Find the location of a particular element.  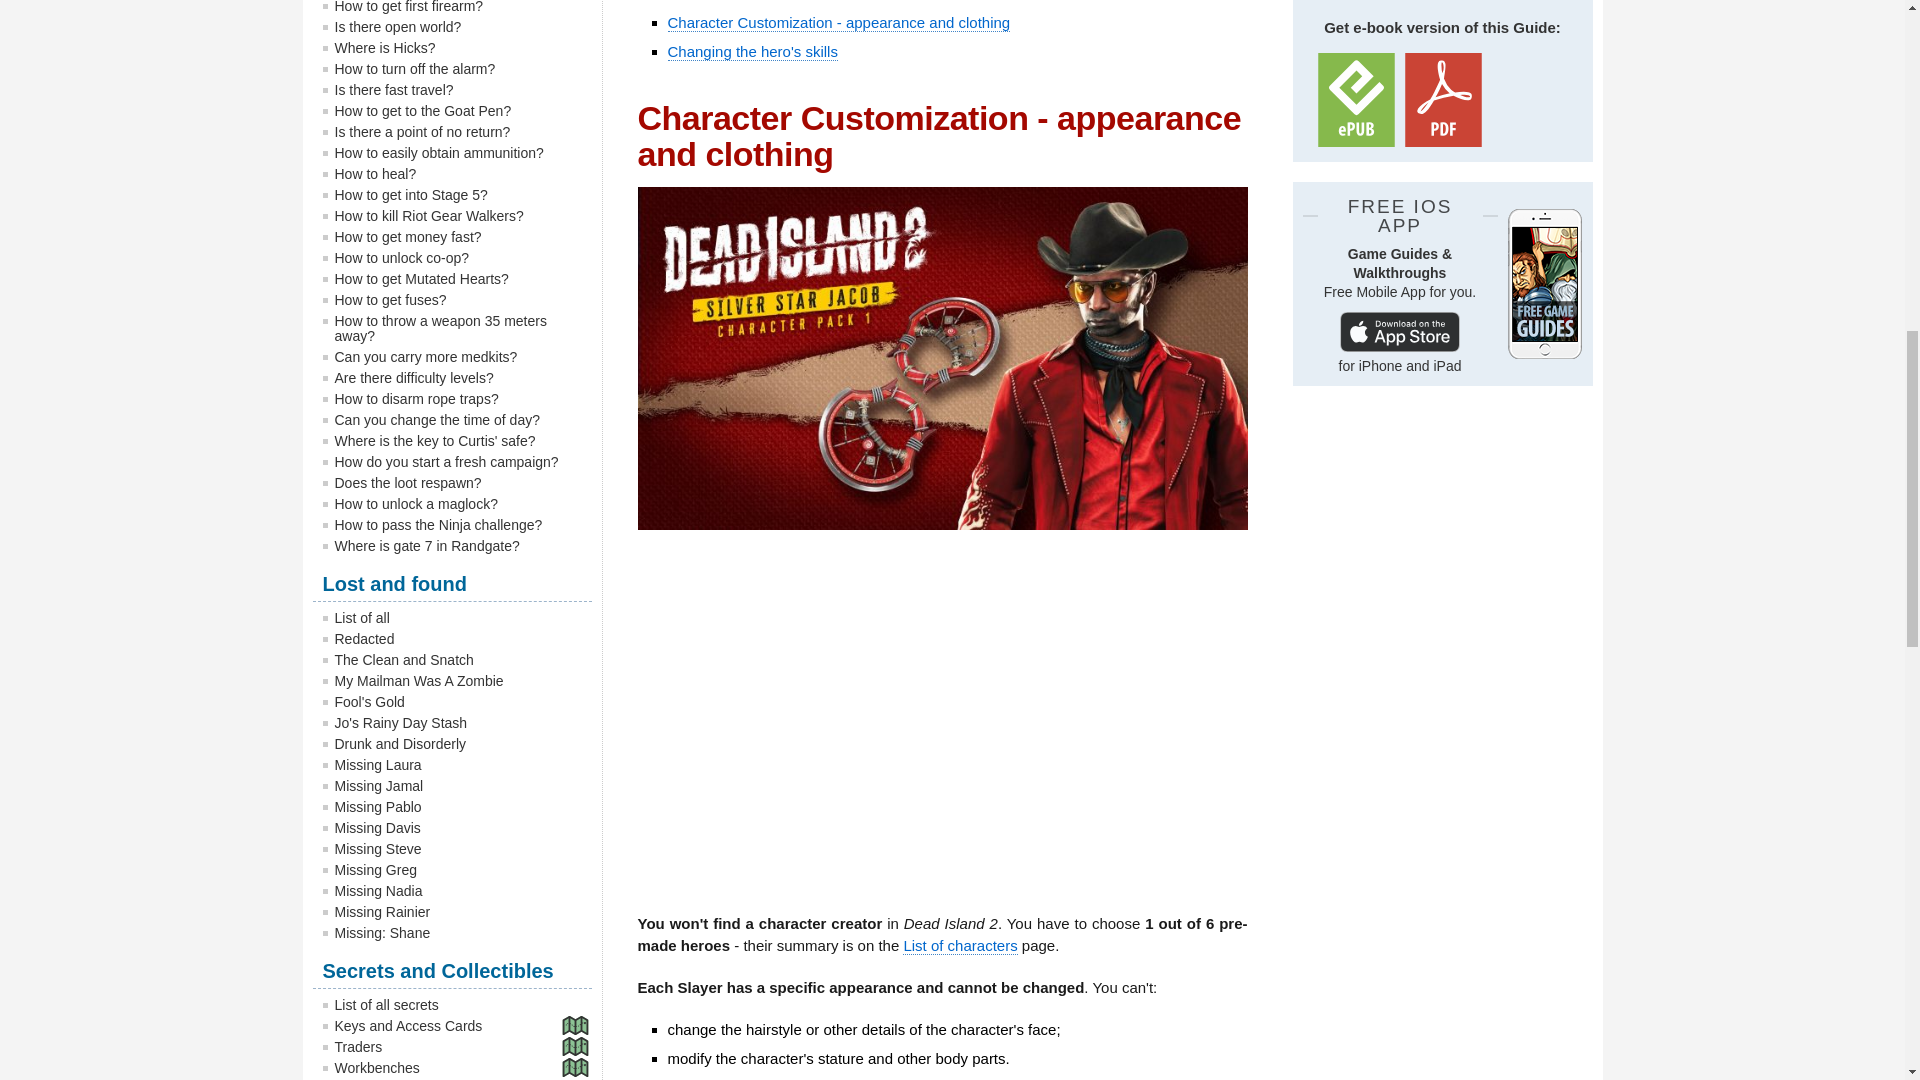

List of characters is located at coordinates (960, 946).